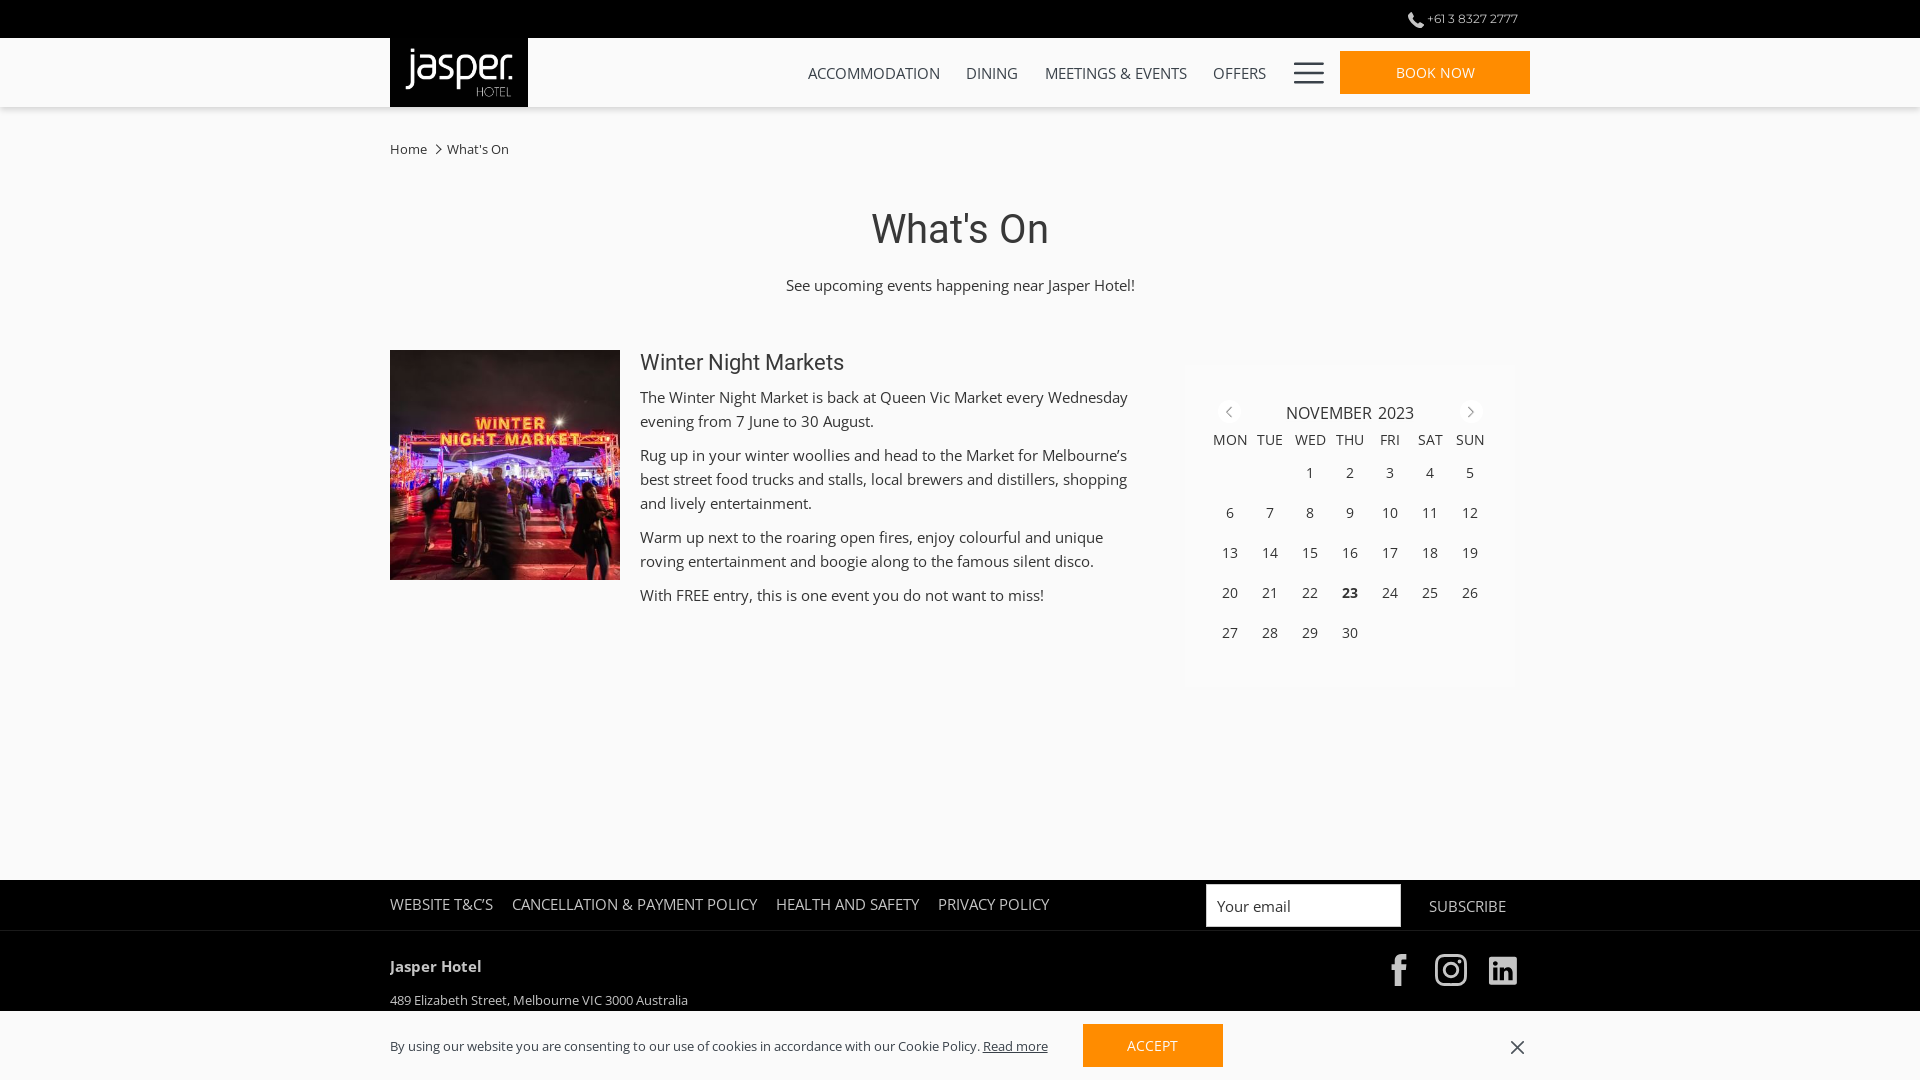  I want to click on DINING, so click(992, 72).